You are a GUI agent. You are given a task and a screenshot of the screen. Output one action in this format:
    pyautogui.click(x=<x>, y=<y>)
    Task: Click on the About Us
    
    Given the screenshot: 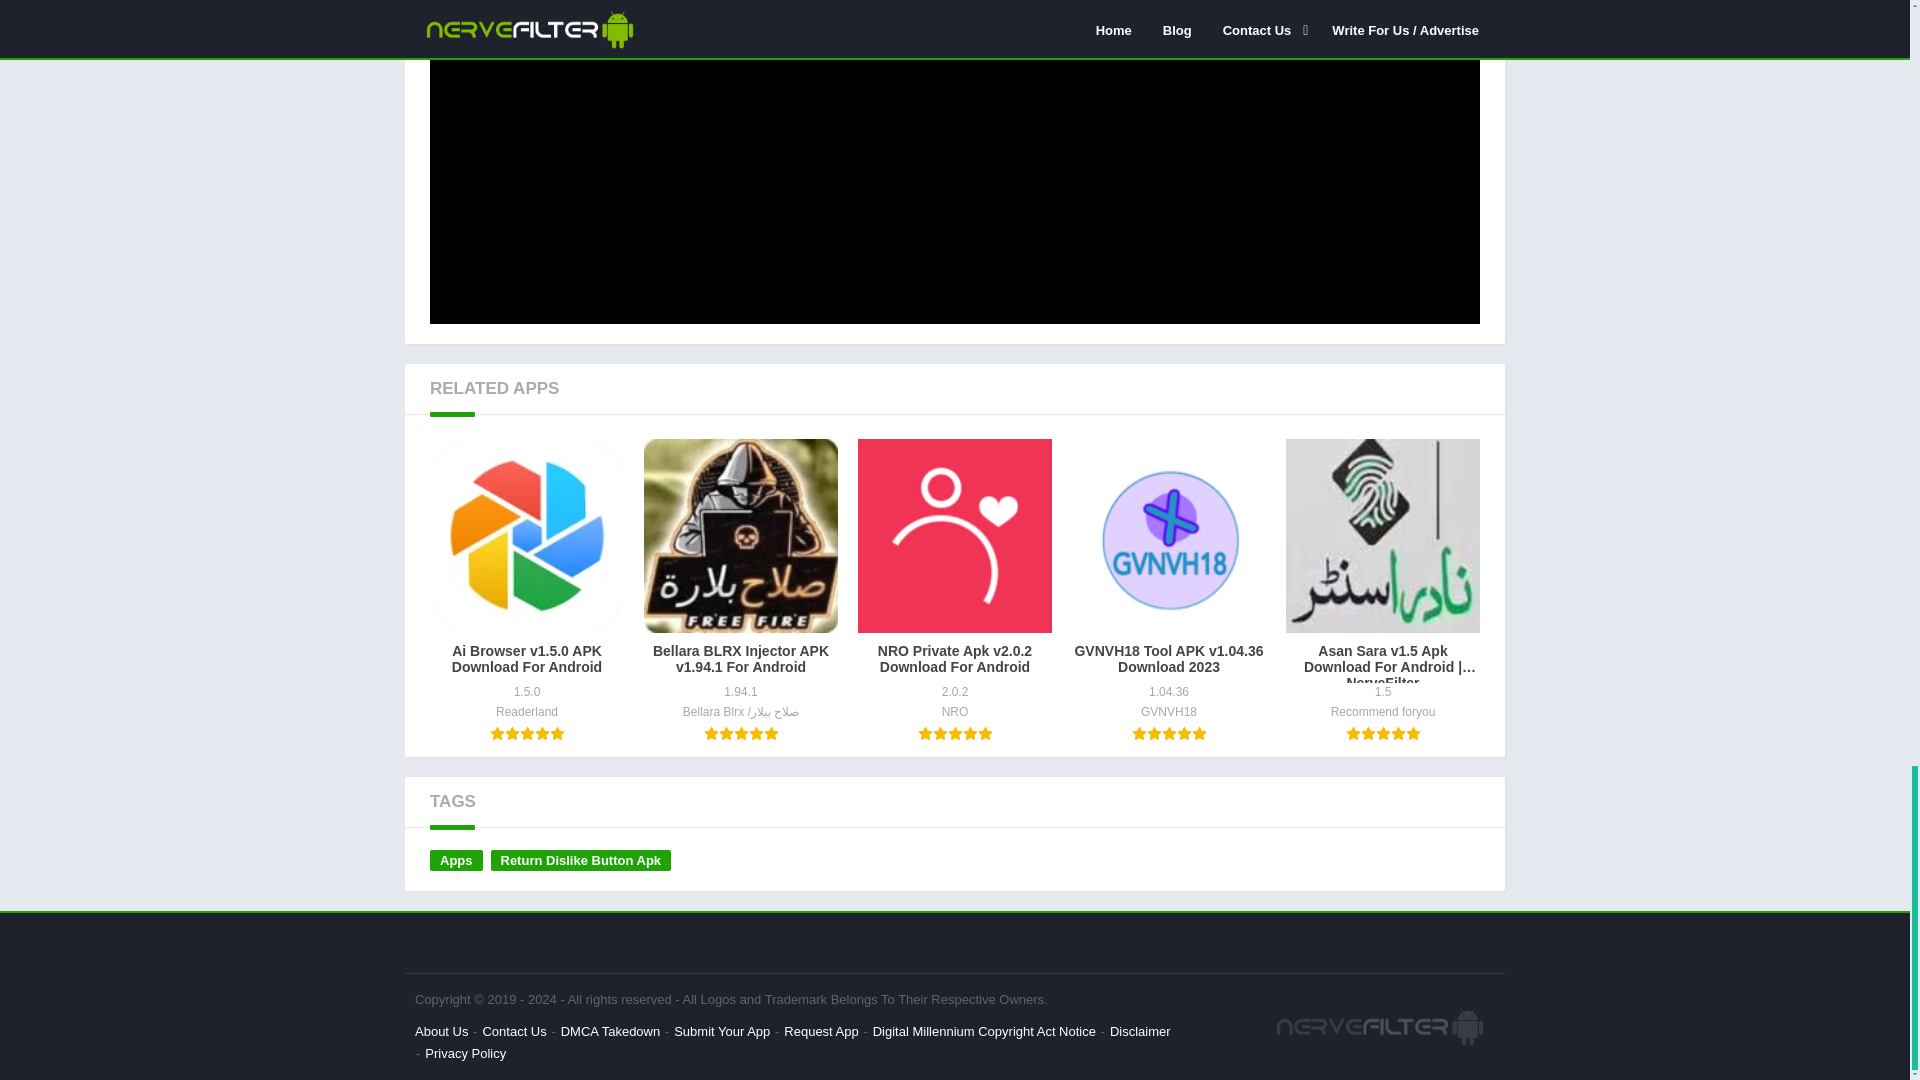 What is the action you would take?
    pyautogui.click(x=441, y=1030)
    